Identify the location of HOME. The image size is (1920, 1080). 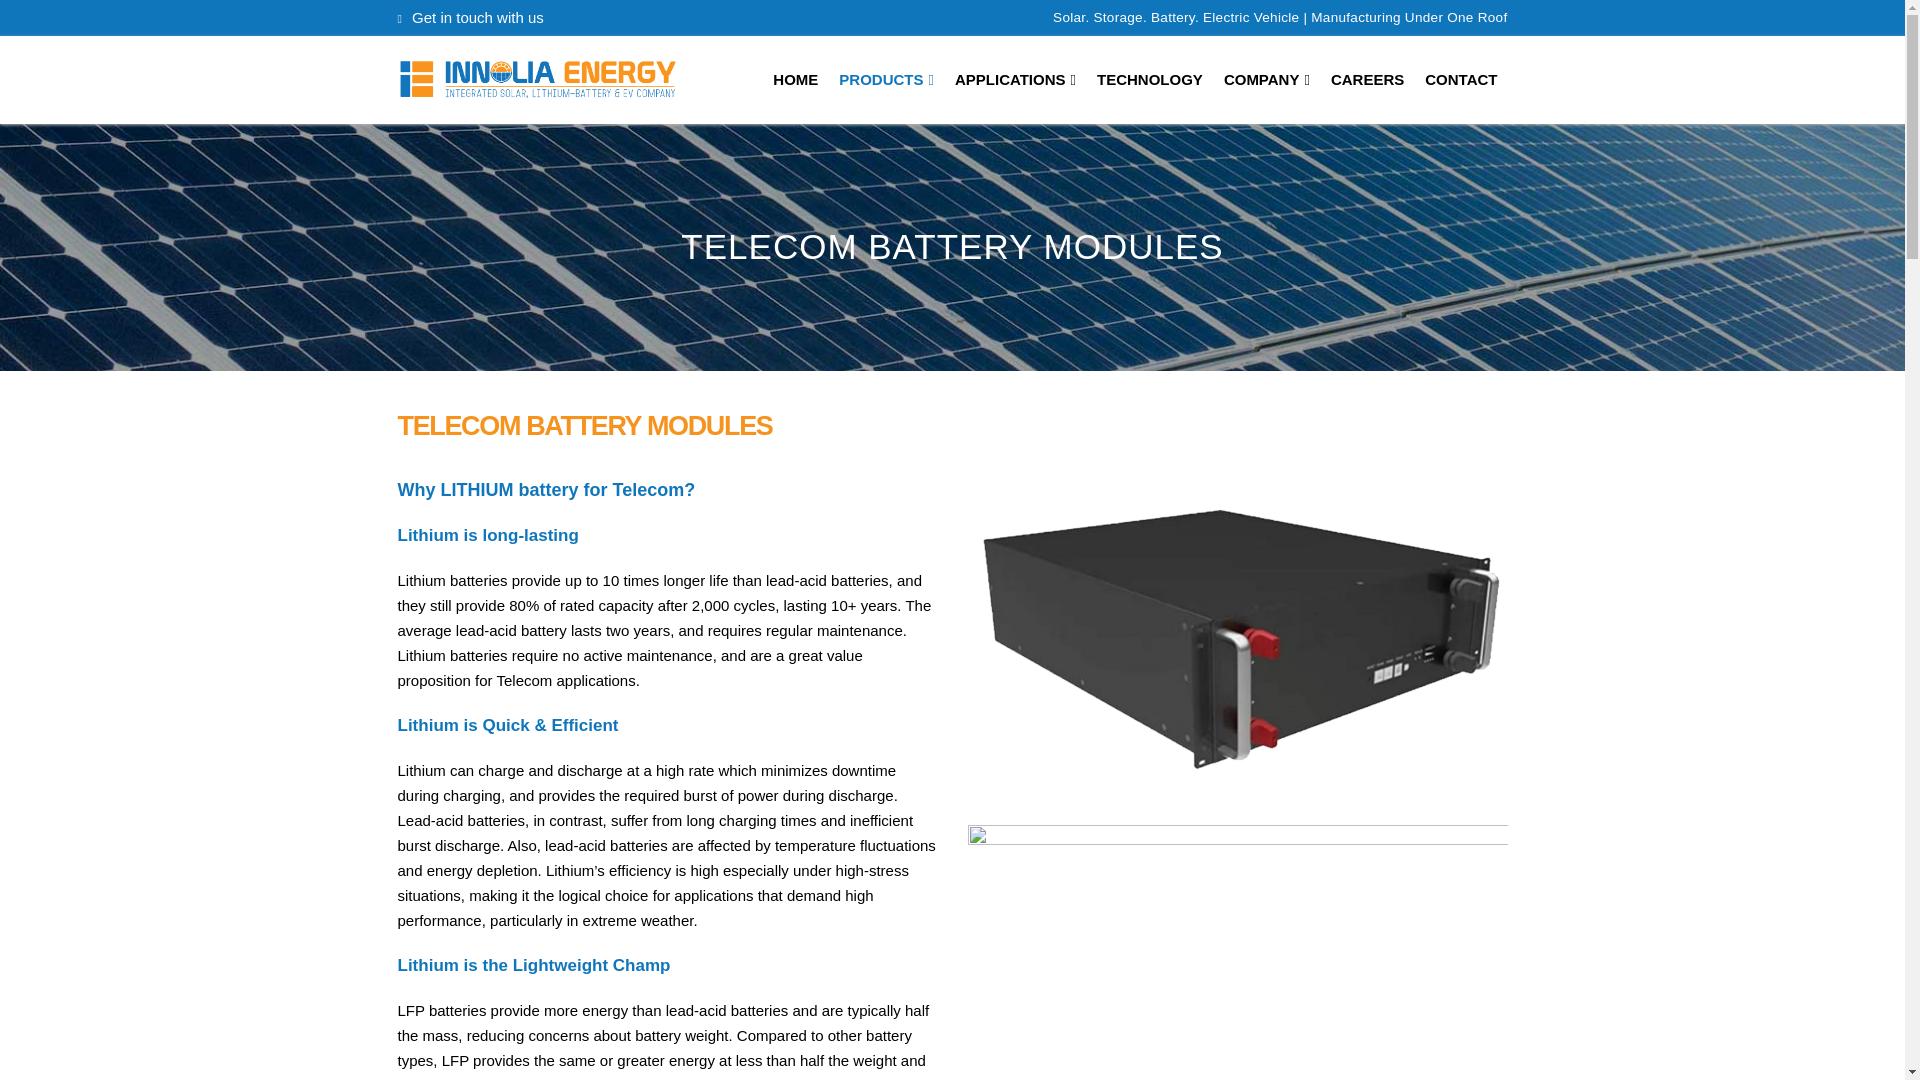
(794, 80).